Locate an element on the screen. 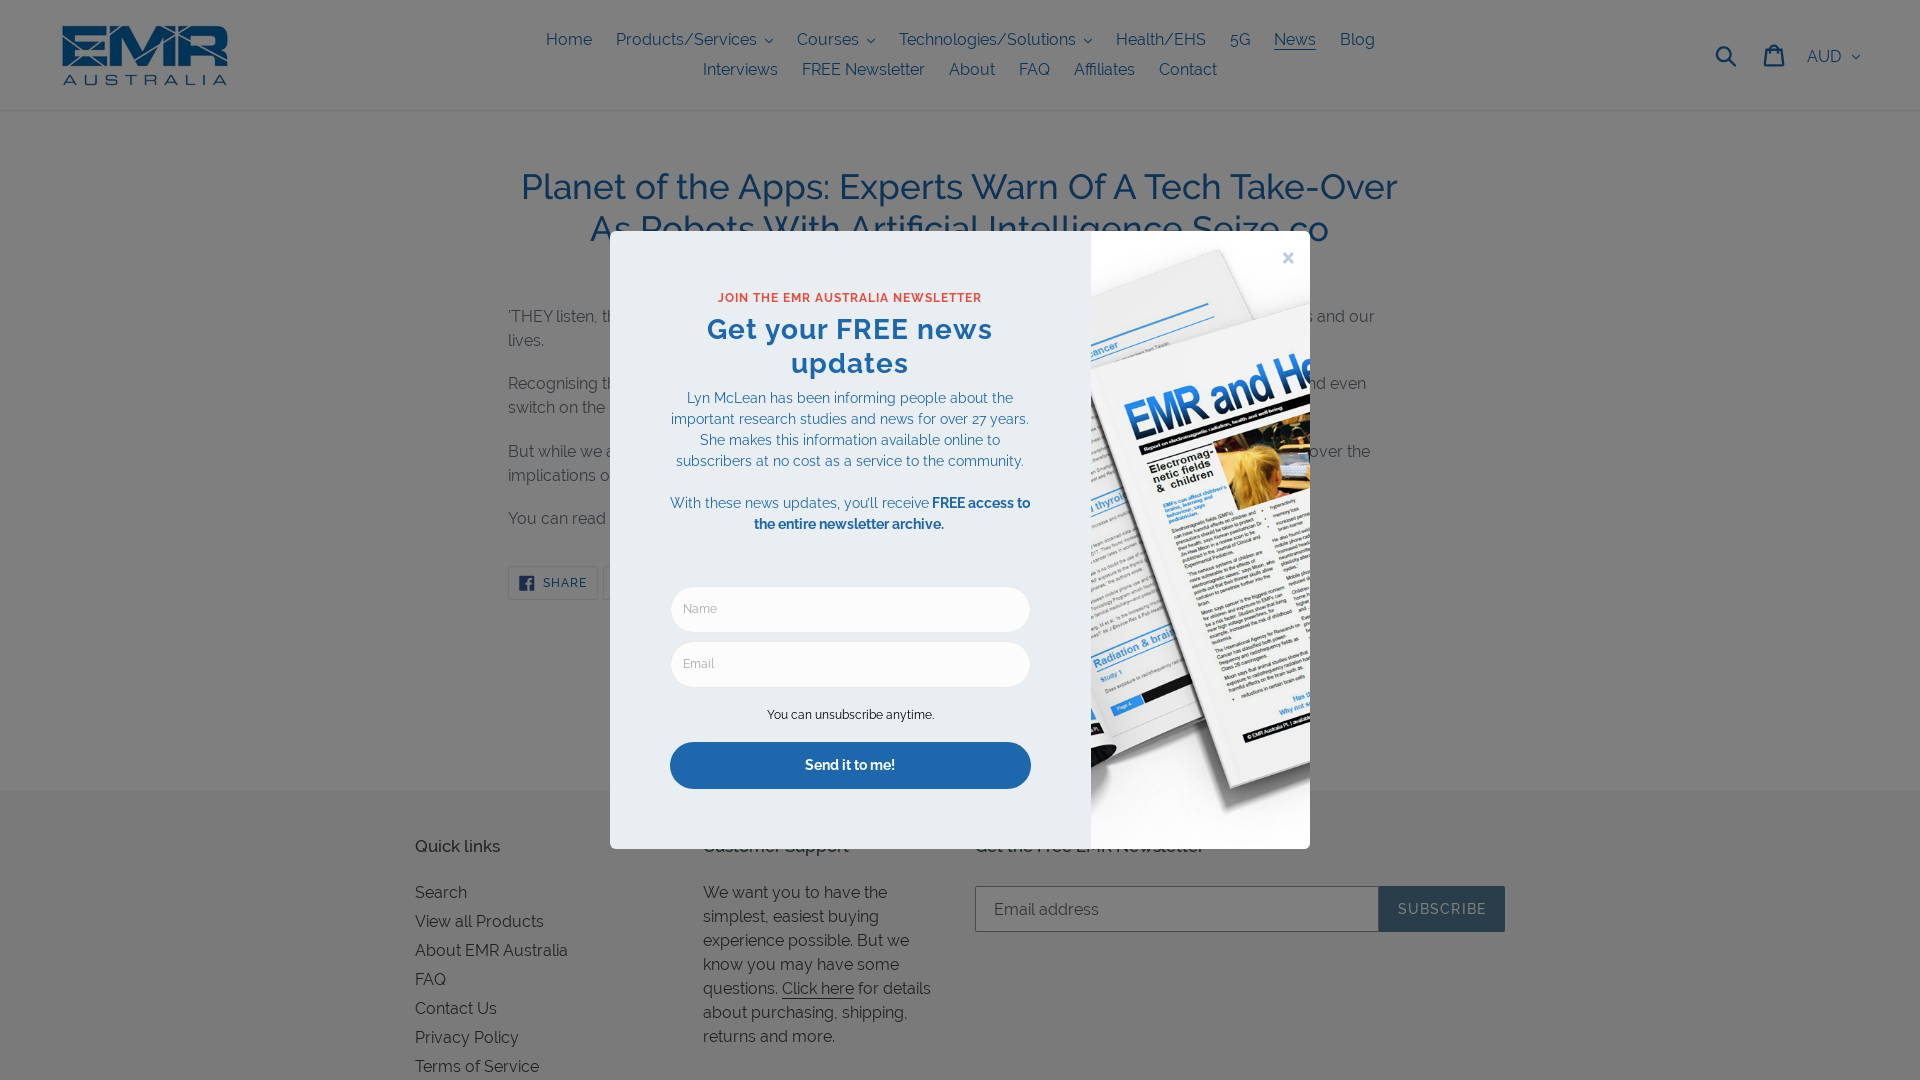 The width and height of the screenshot is (1920, 1080). Blog is located at coordinates (1358, 40).